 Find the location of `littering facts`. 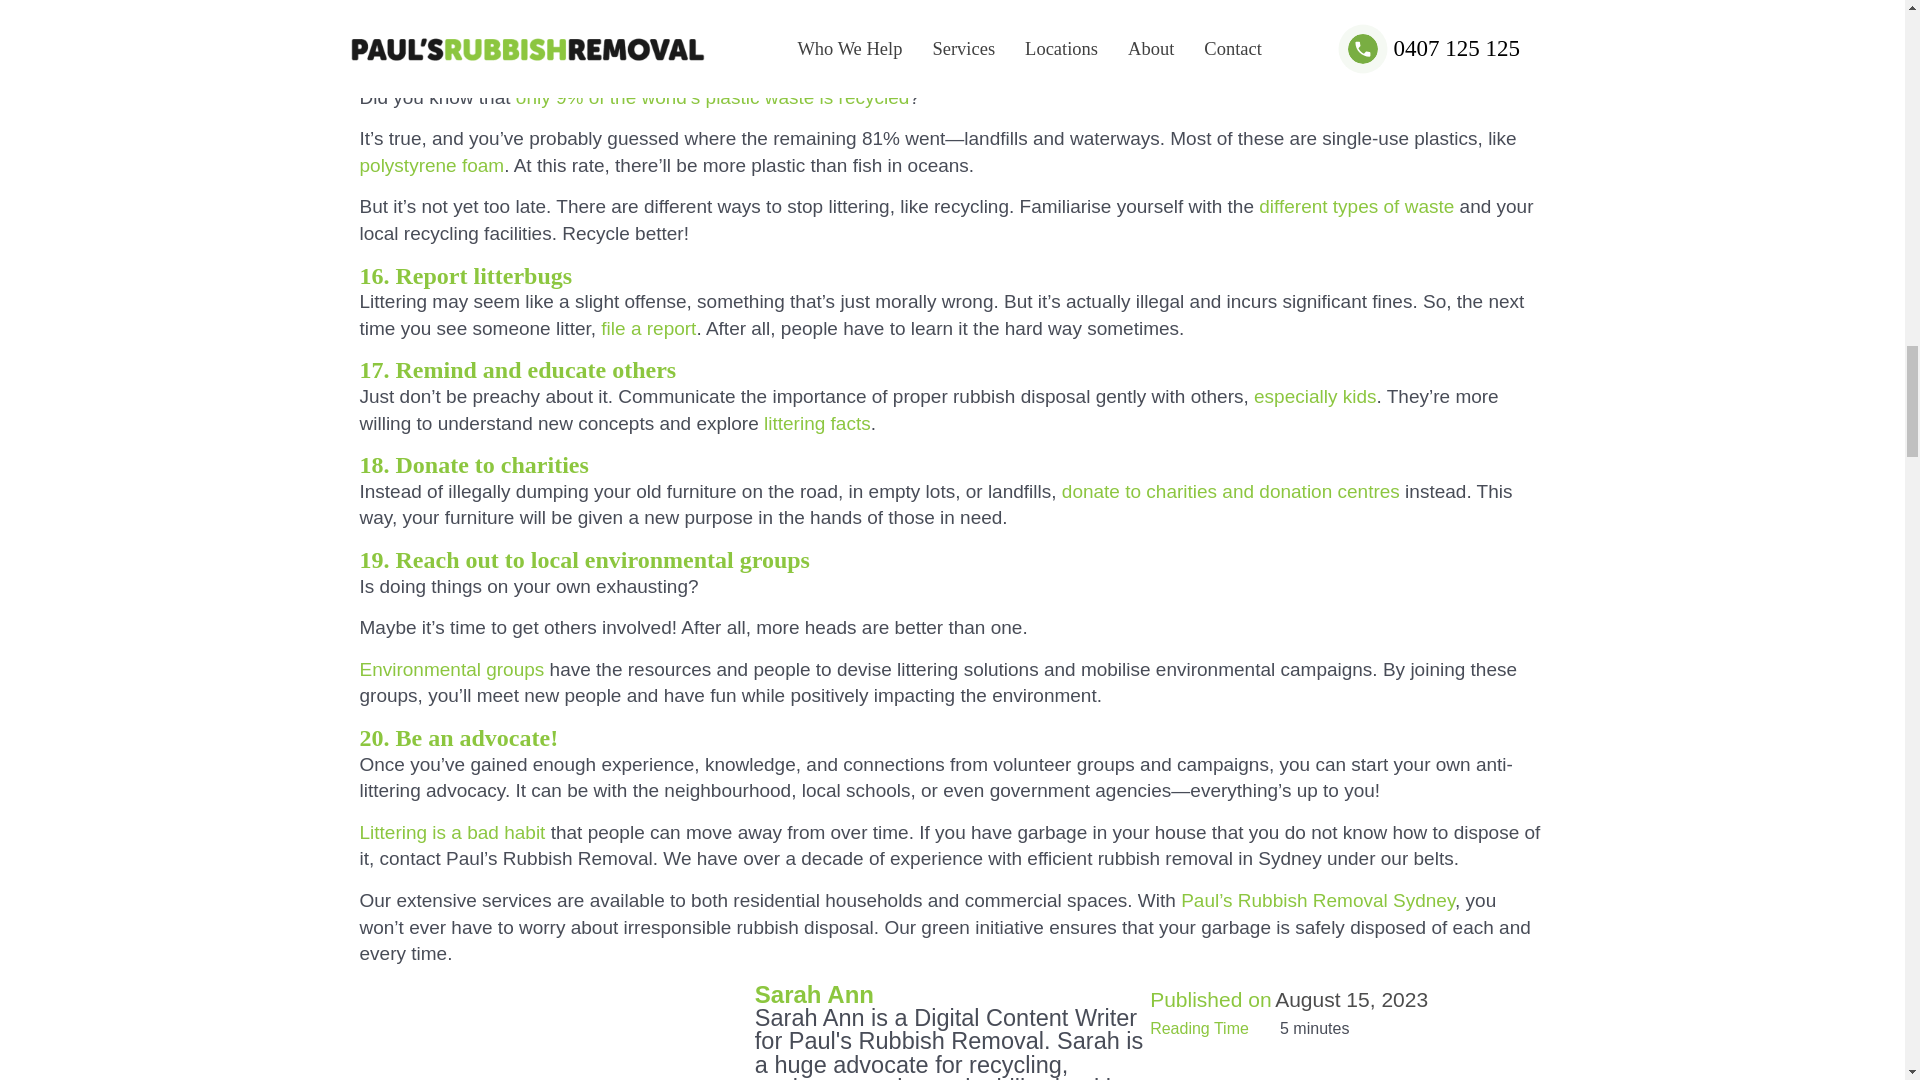

littering facts is located at coordinates (818, 423).